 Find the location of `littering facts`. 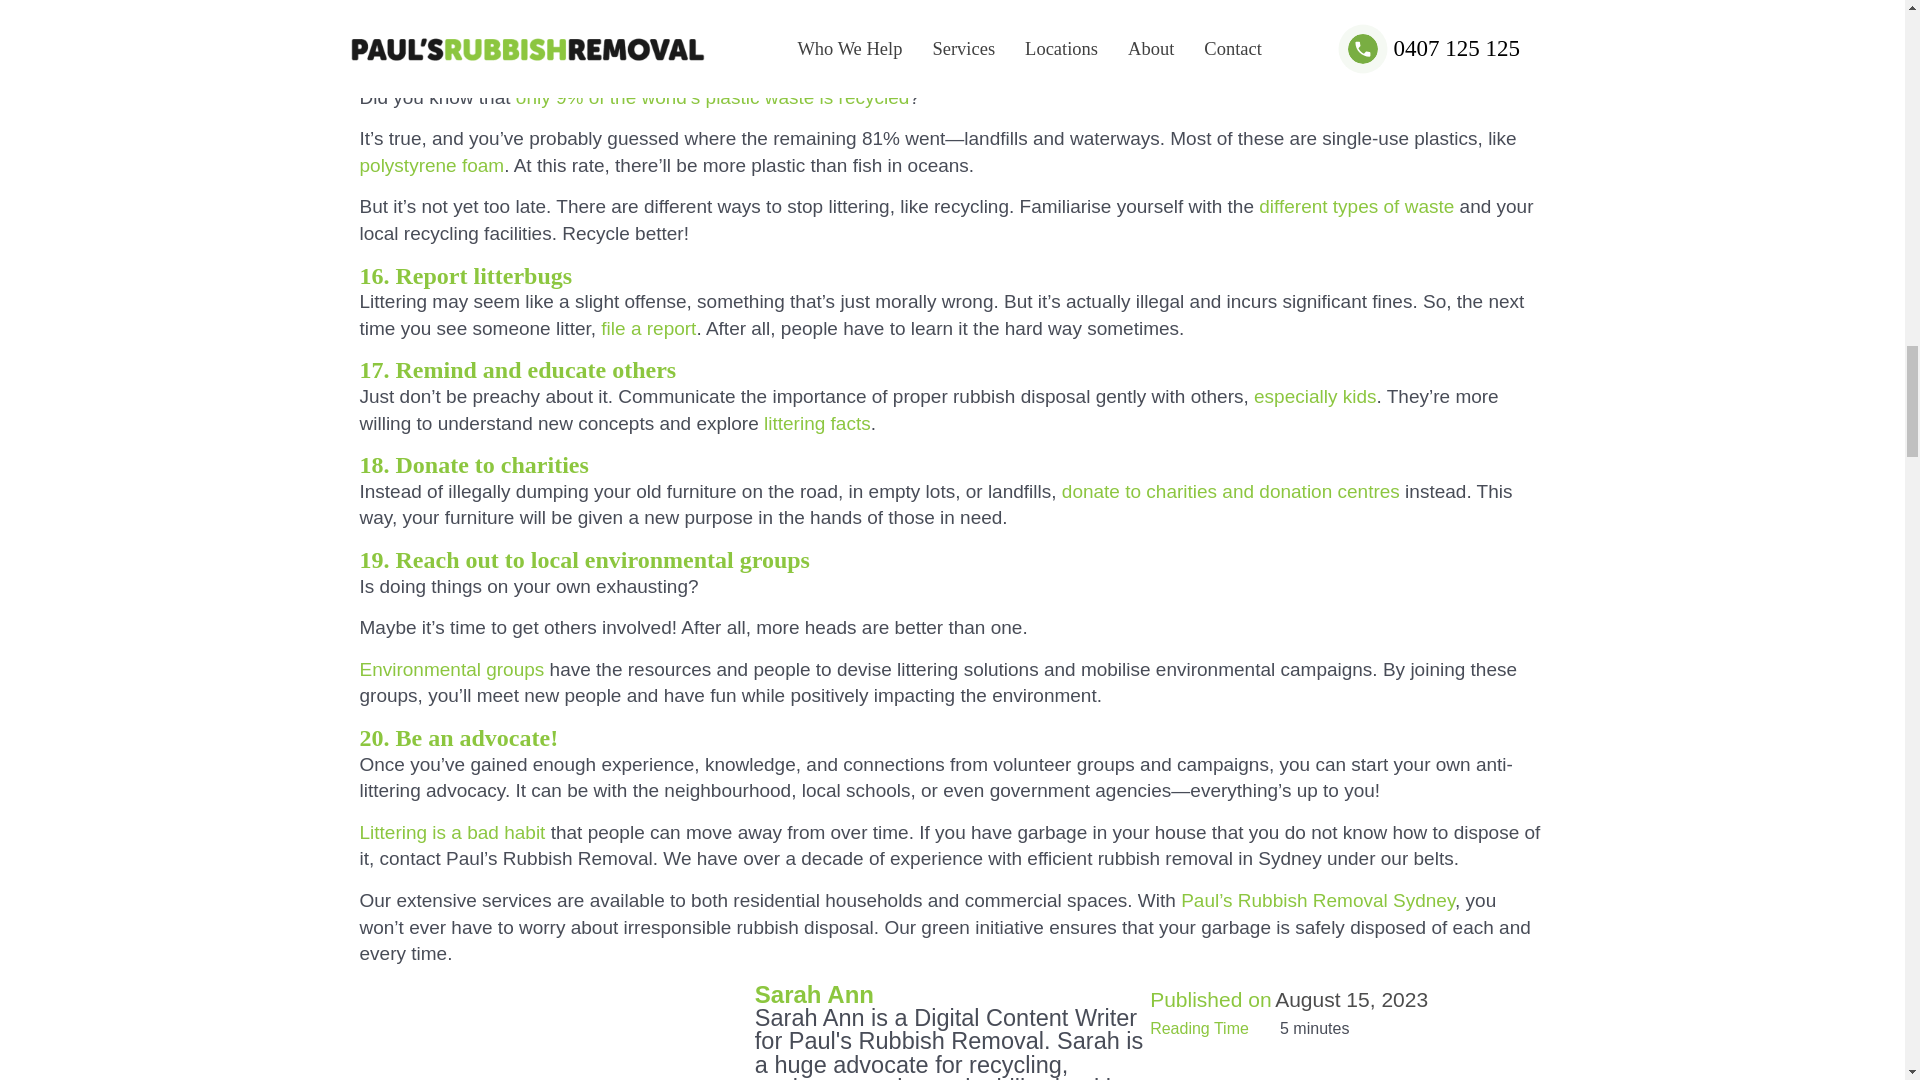

littering facts is located at coordinates (818, 423).